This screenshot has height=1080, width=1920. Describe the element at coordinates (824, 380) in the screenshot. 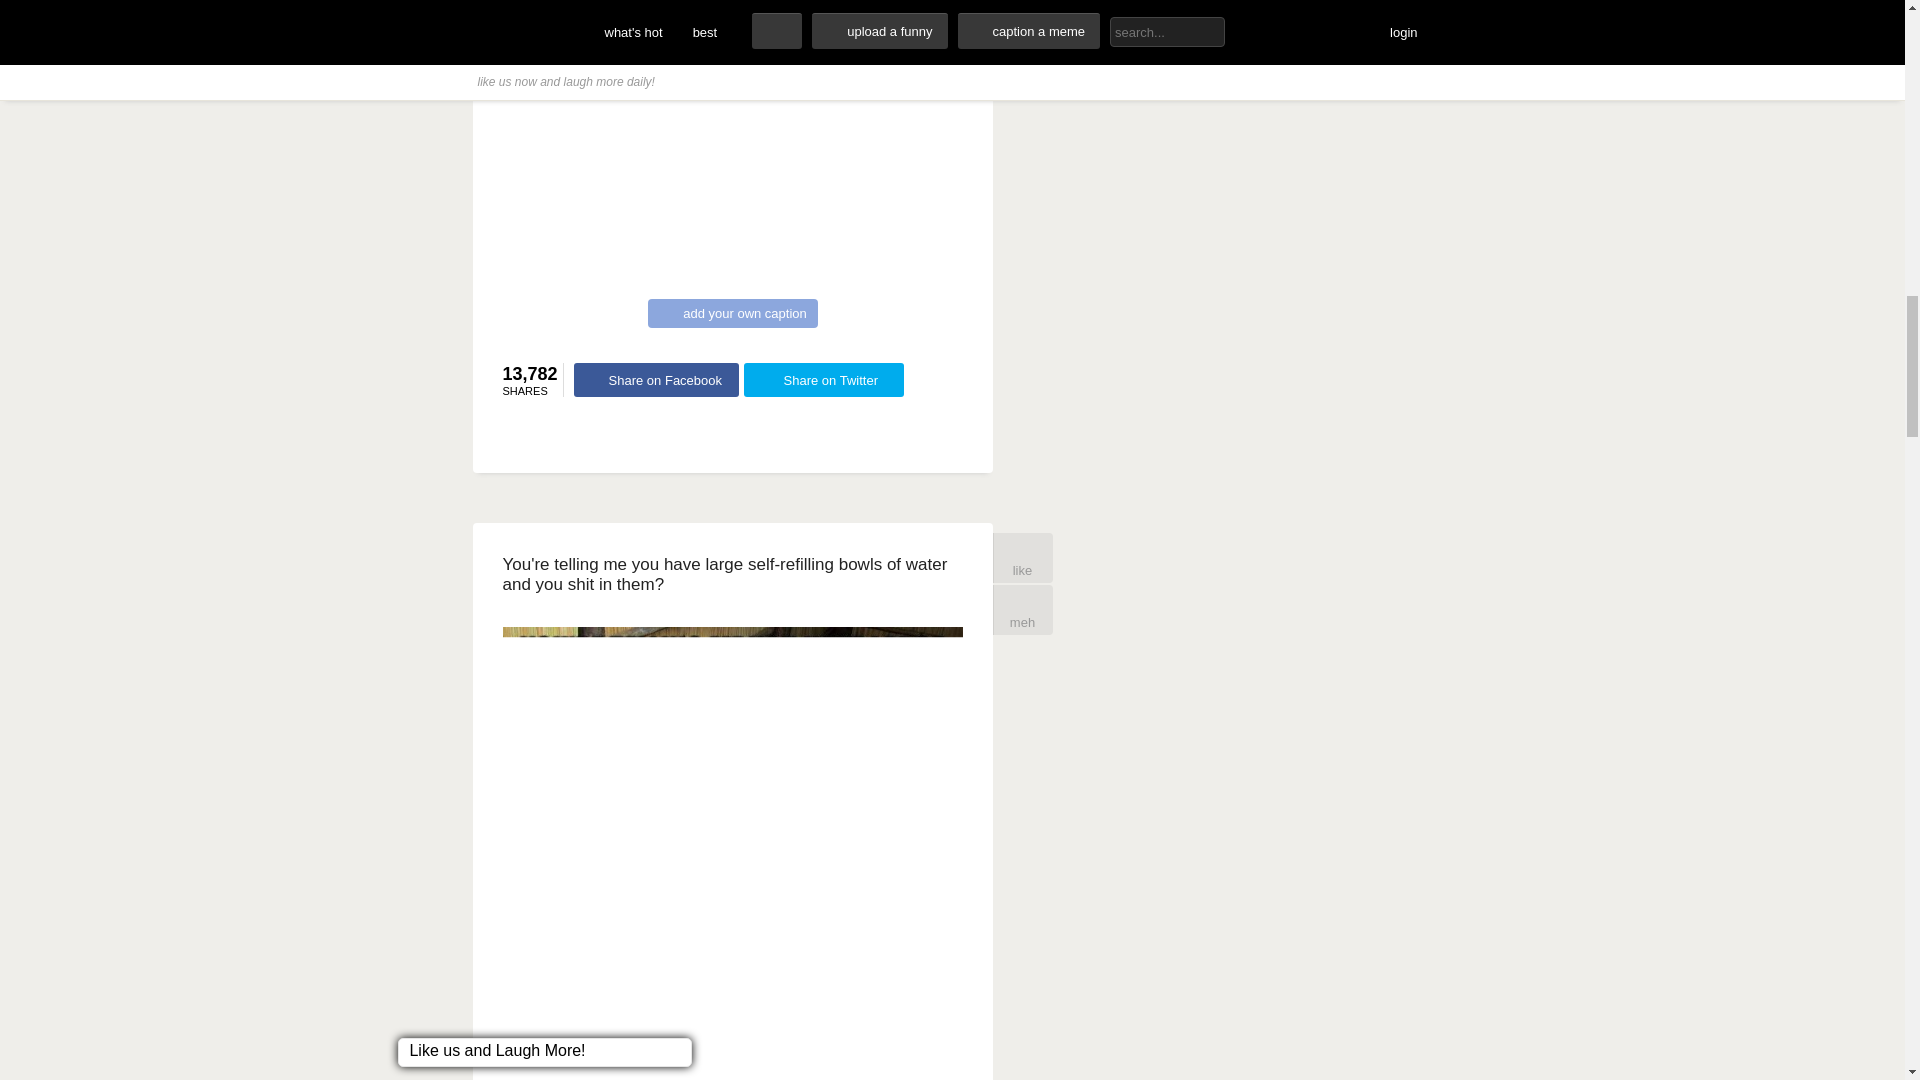

I see `Share on Twitter` at that location.